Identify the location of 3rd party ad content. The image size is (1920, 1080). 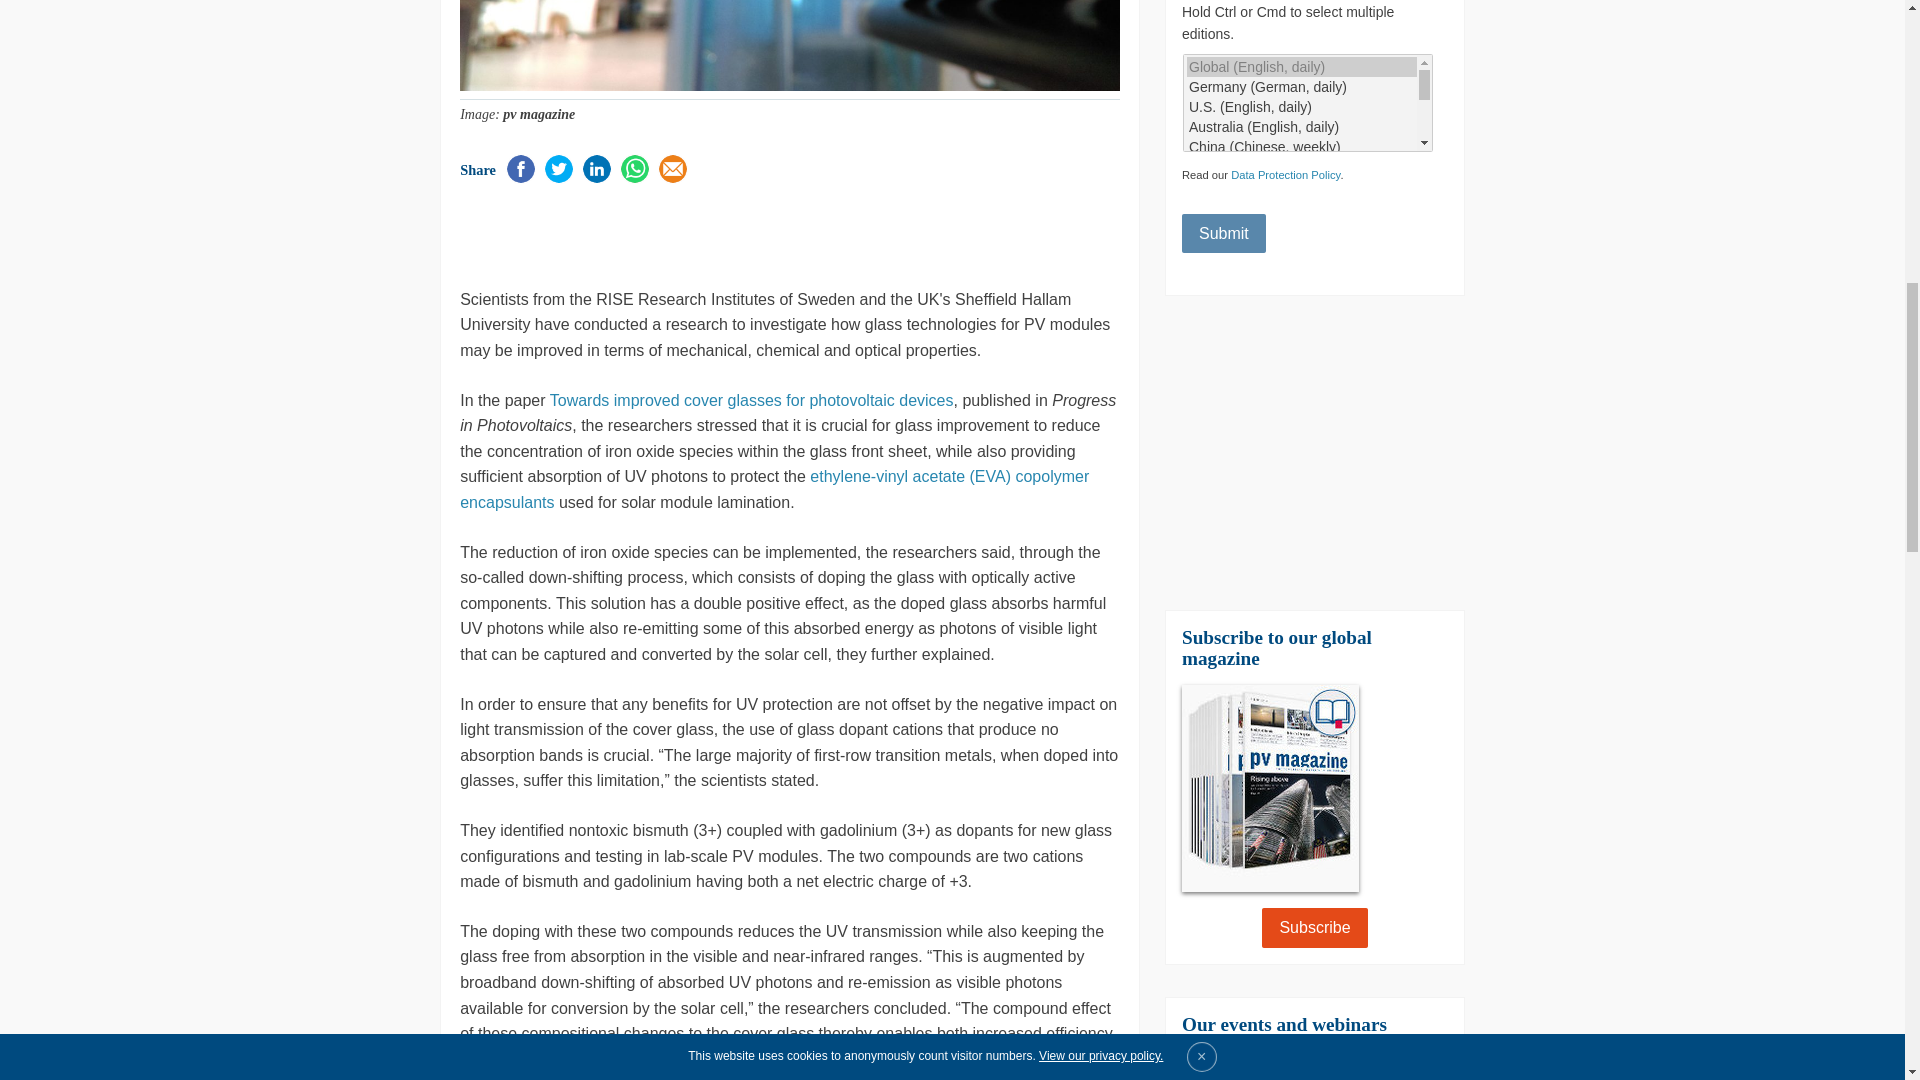
(694, 233).